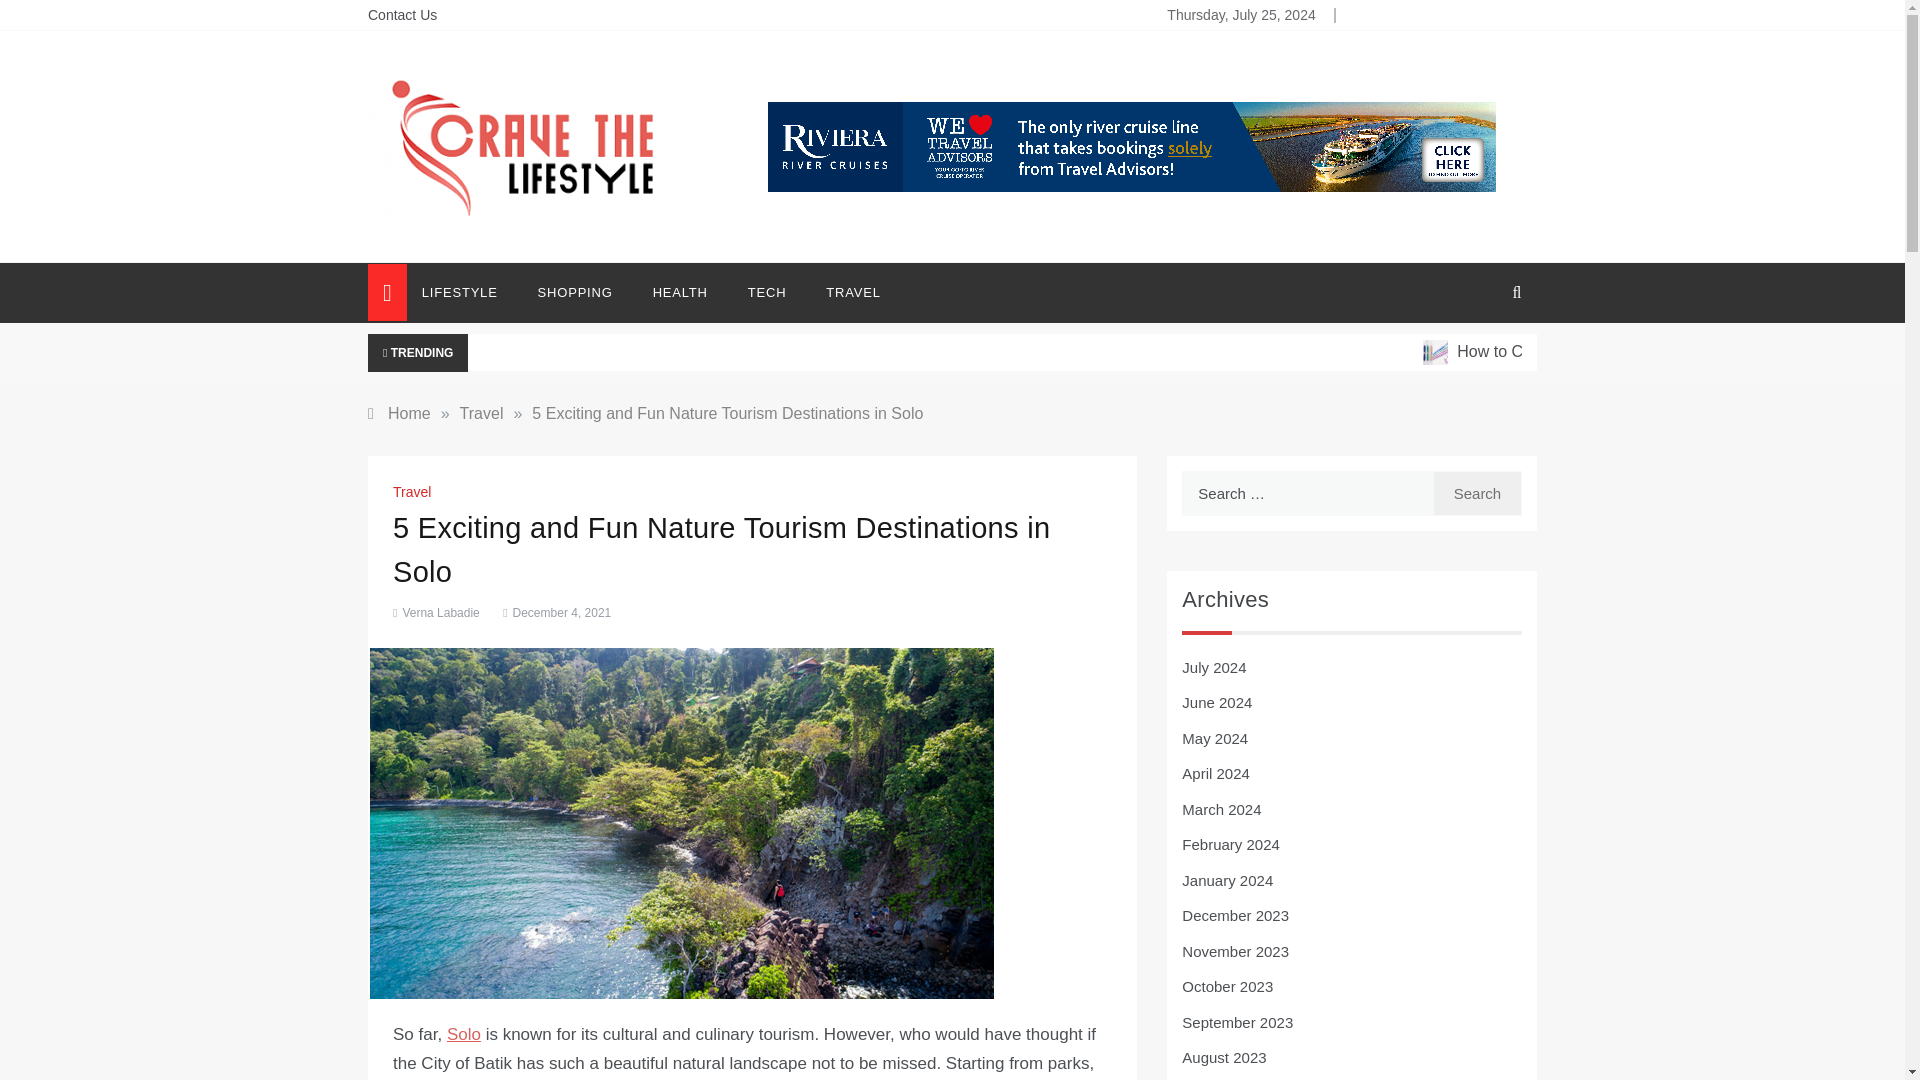 The height and width of the screenshot is (1080, 1920). Describe the element at coordinates (440, 612) in the screenshot. I see `Verna Labadie` at that location.